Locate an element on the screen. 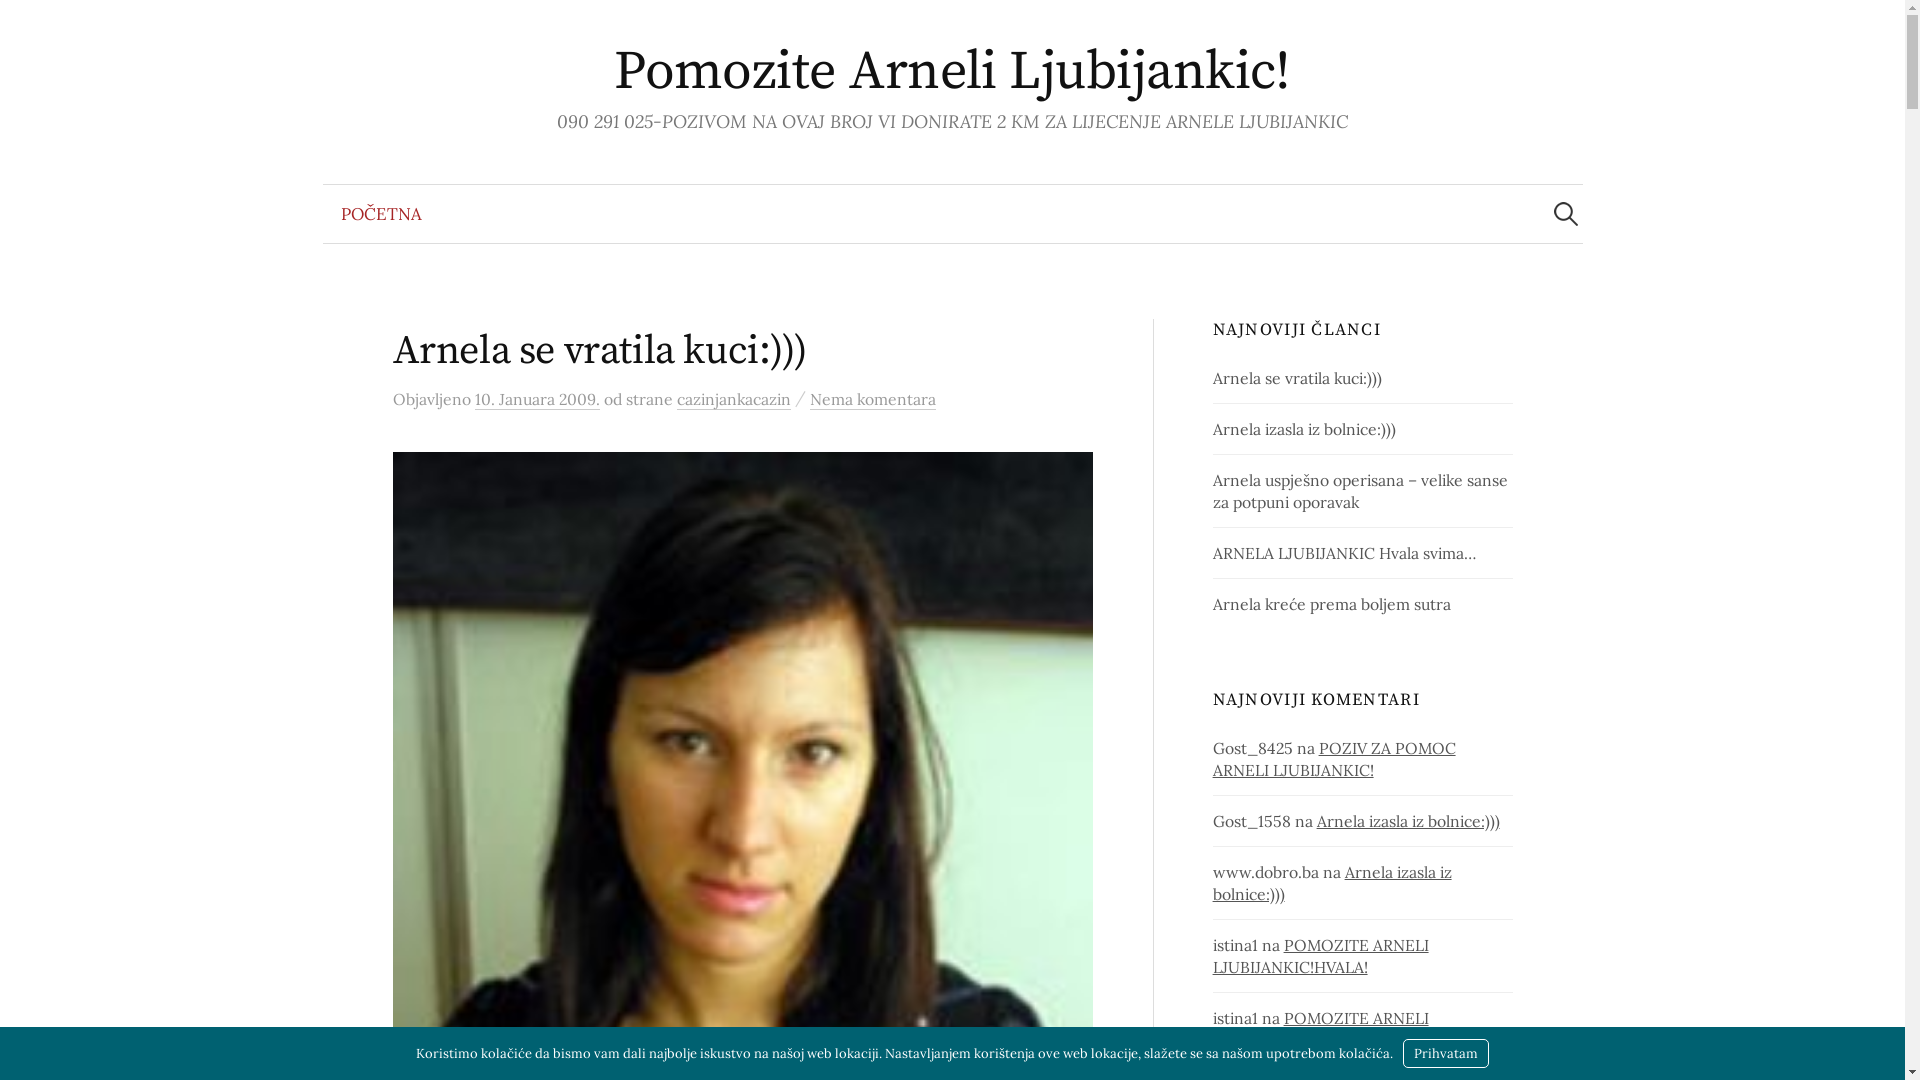 The height and width of the screenshot is (1080, 1920). Pretraga is located at coordinates (25, 25).